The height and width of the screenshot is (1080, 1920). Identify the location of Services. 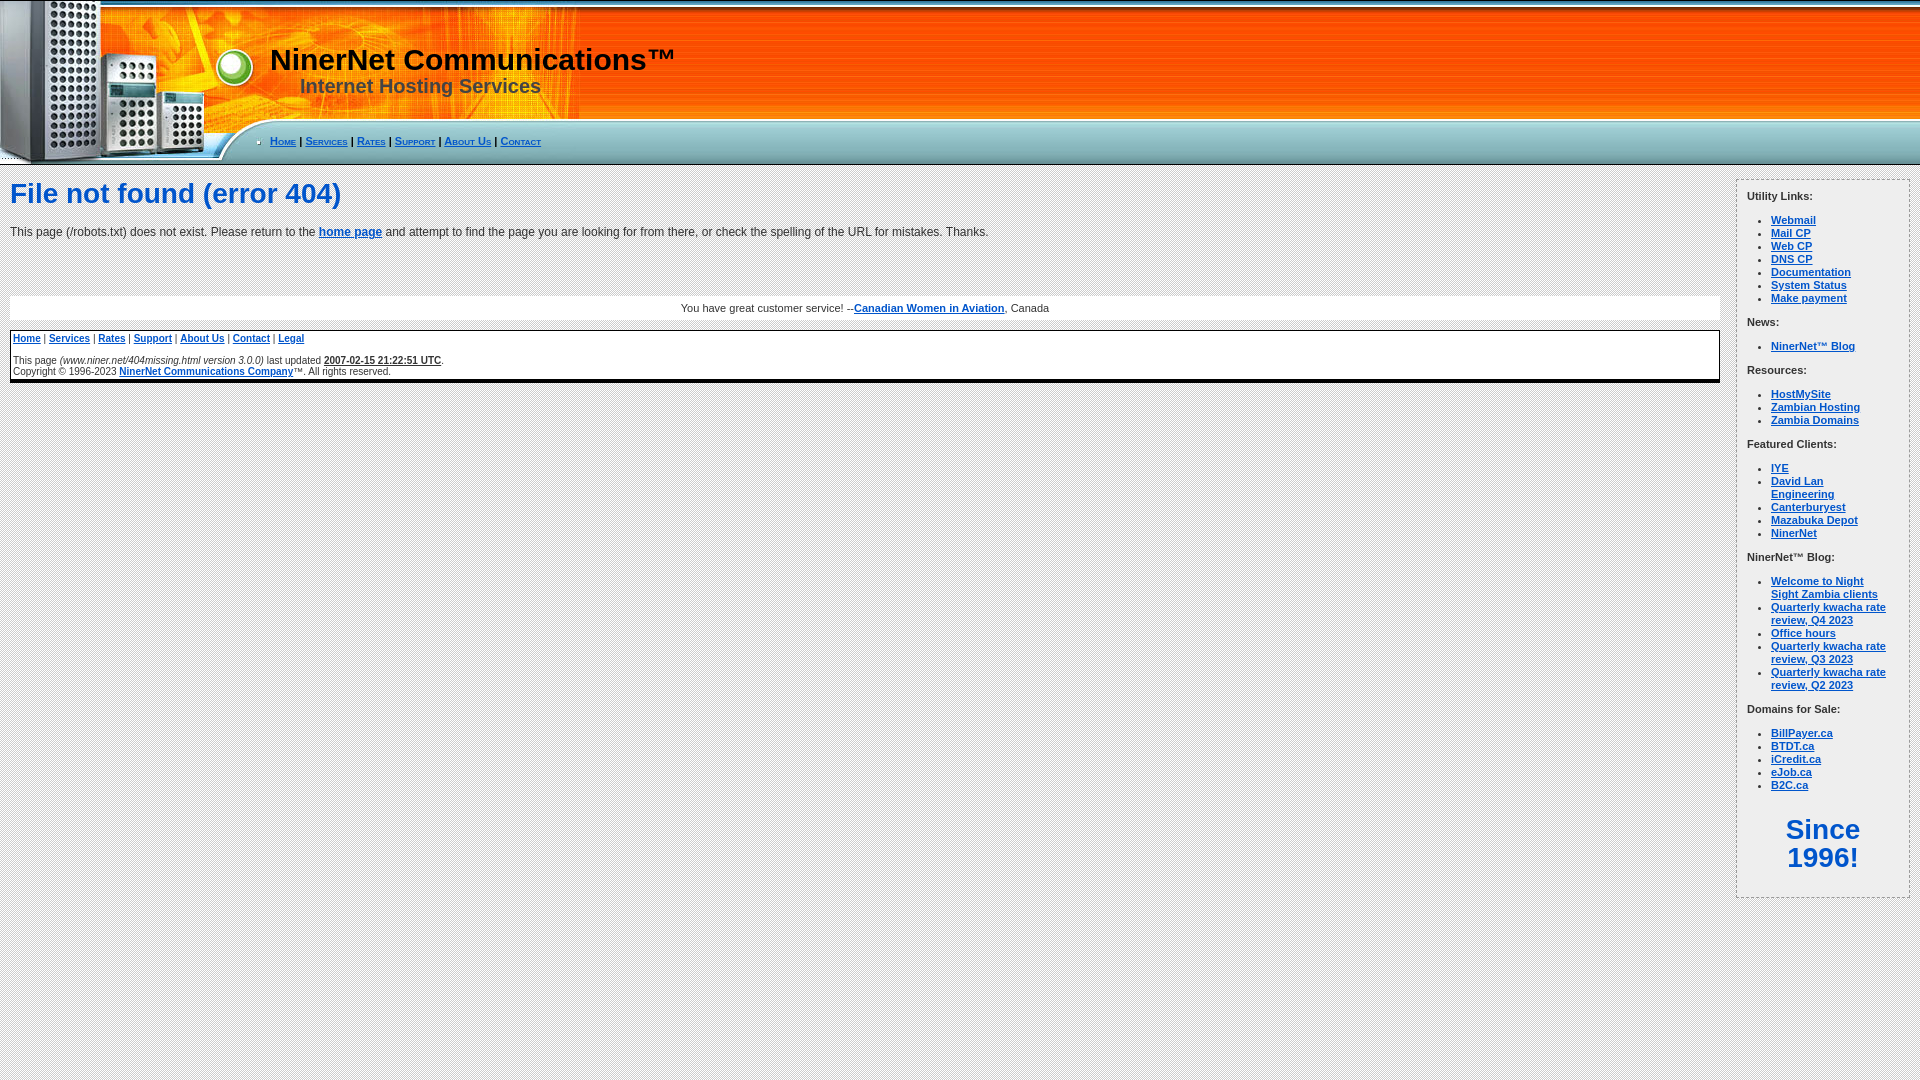
(70, 338).